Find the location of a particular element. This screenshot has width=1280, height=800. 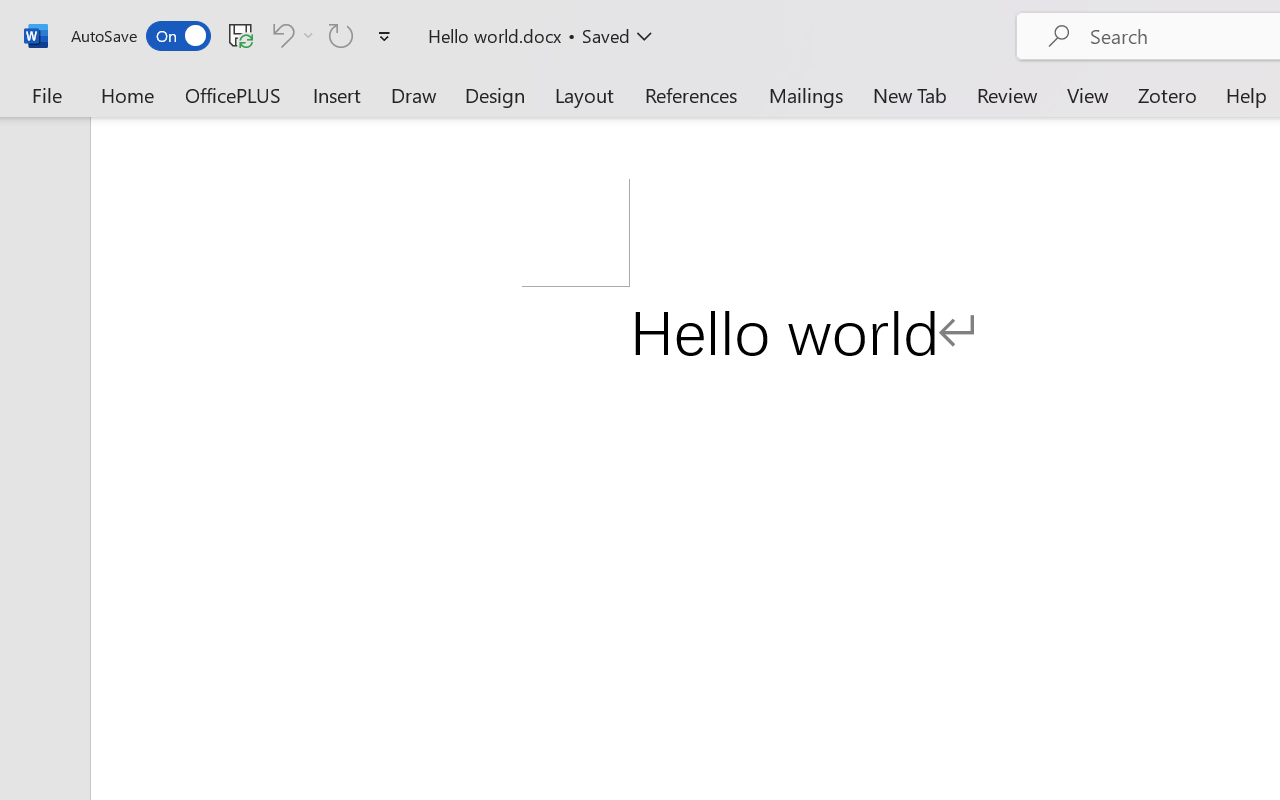

Design is located at coordinates (495, 94).